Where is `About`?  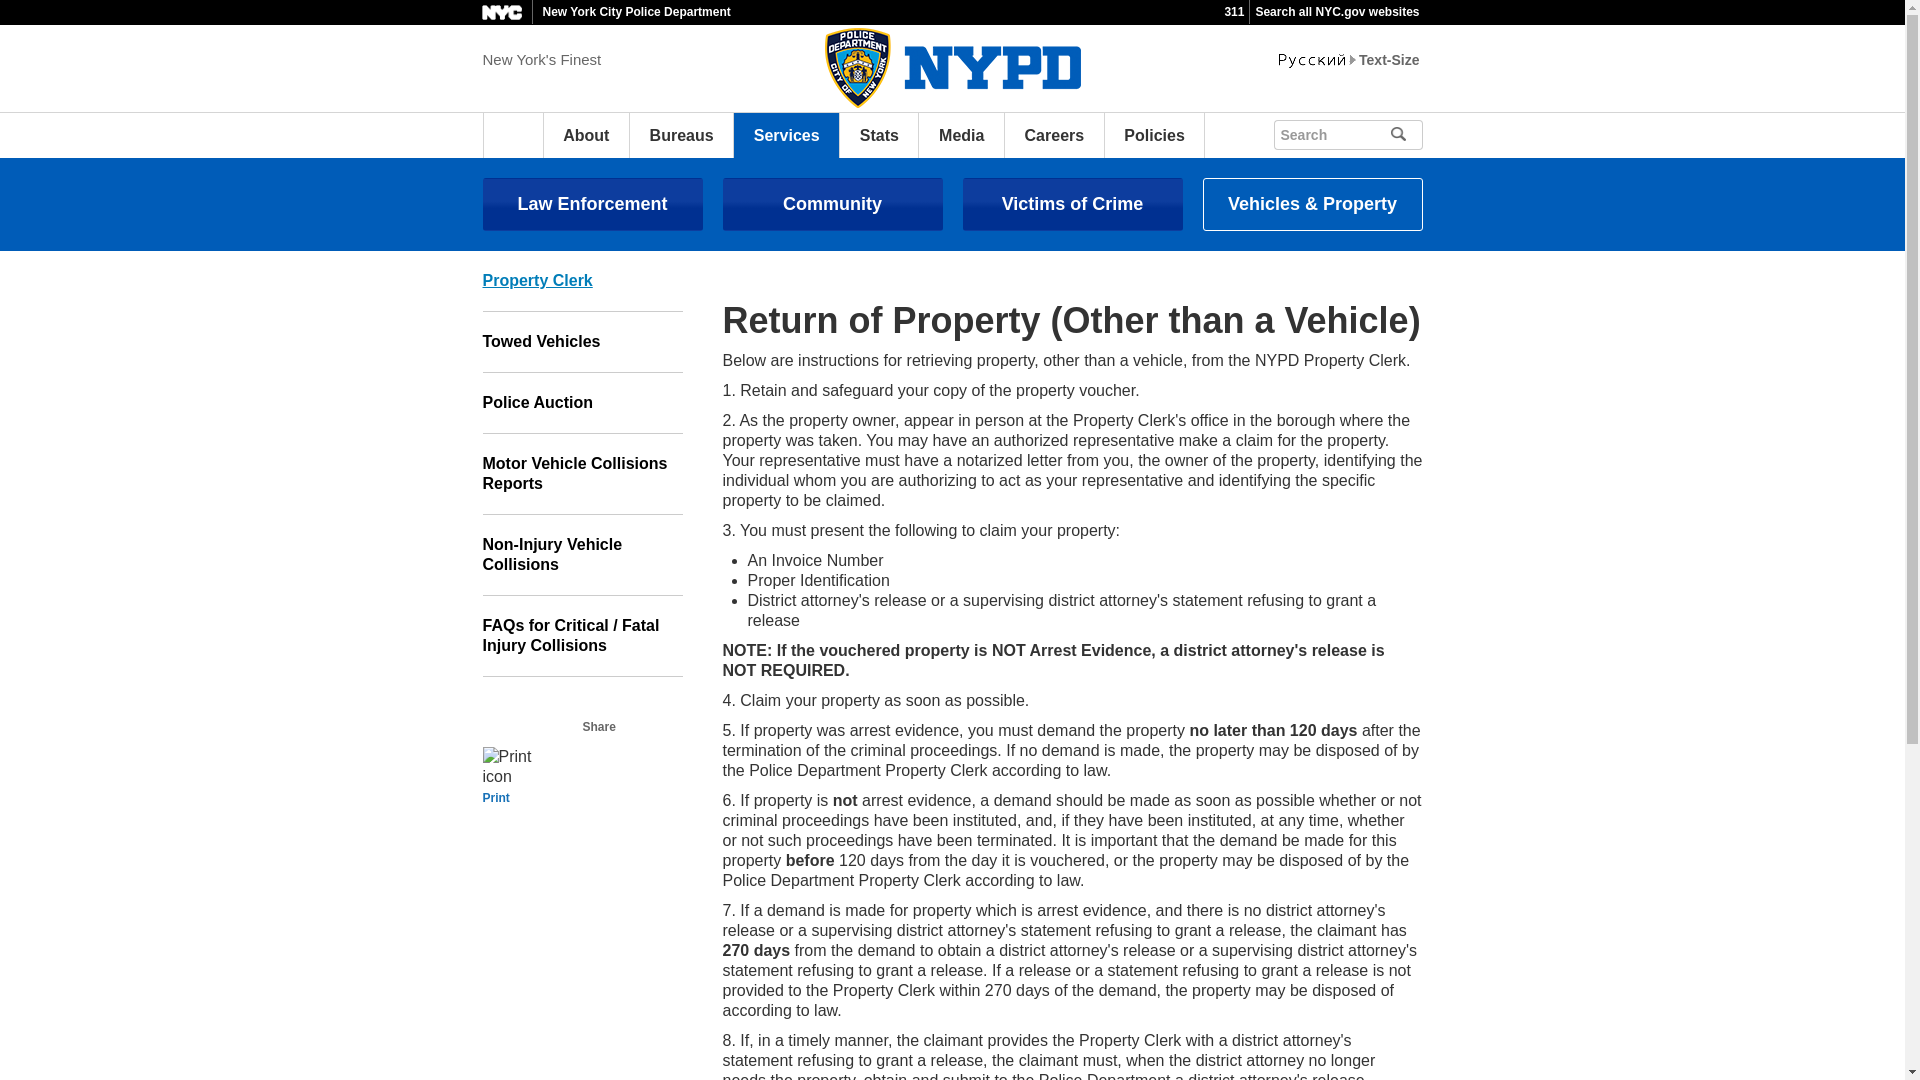 About is located at coordinates (585, 135).